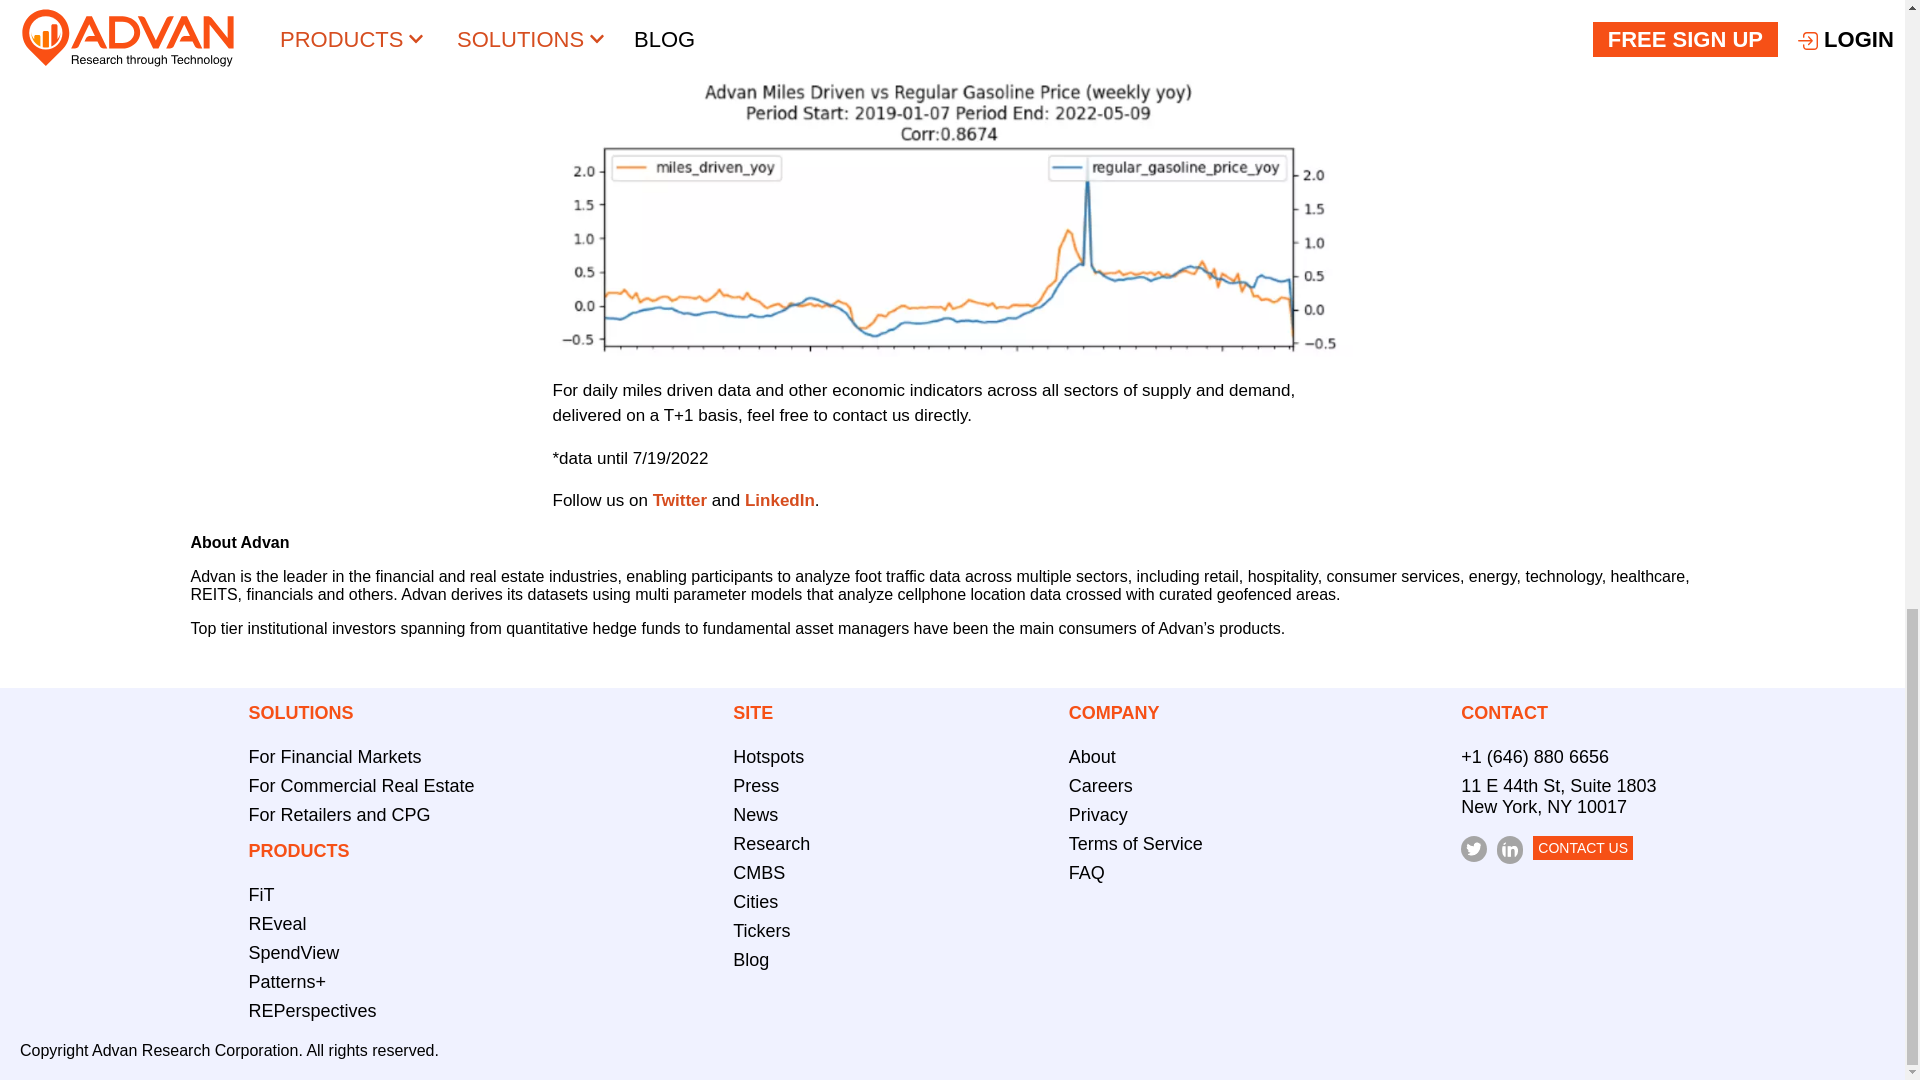 This screenshot has height=1080, width=1920. I want to click on CONTACT US, so click(1582, 847).